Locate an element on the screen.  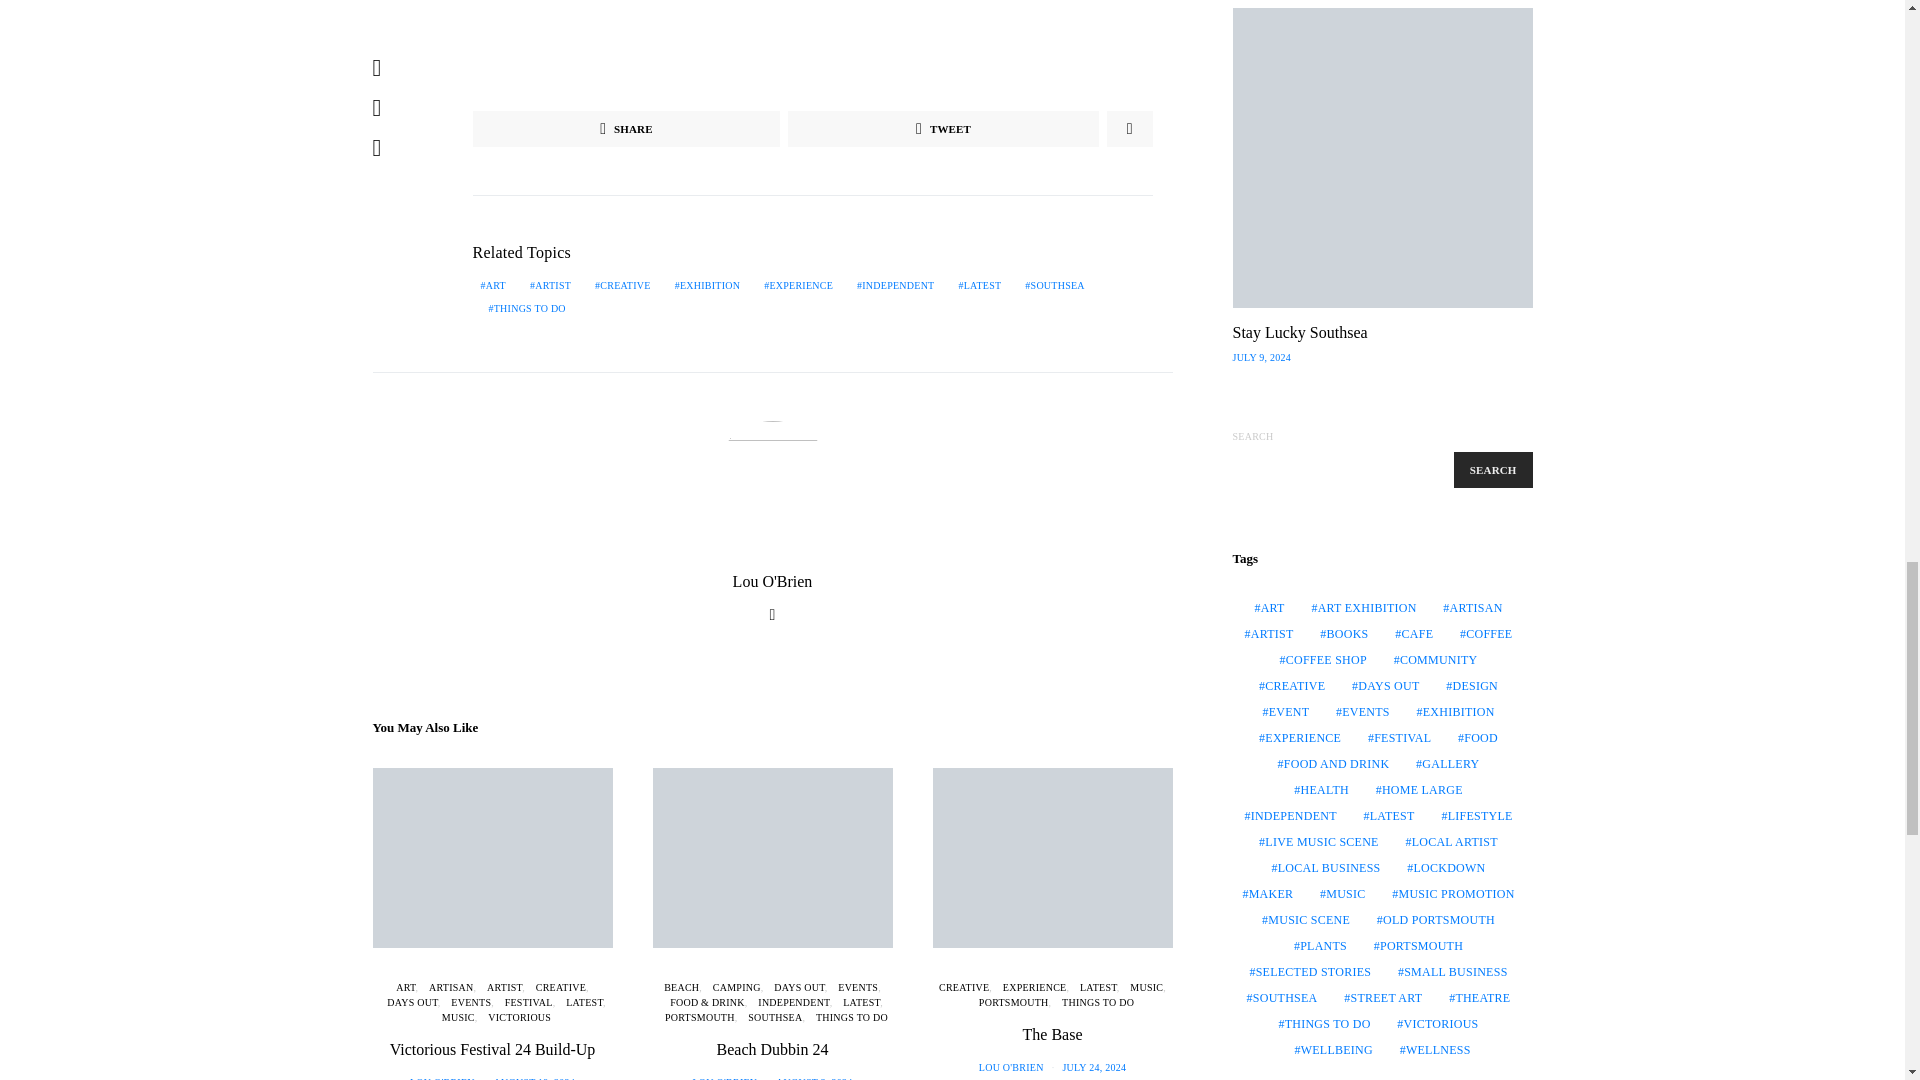
View all posts by Lou O'Brien is located at coordinates (726, 1078).